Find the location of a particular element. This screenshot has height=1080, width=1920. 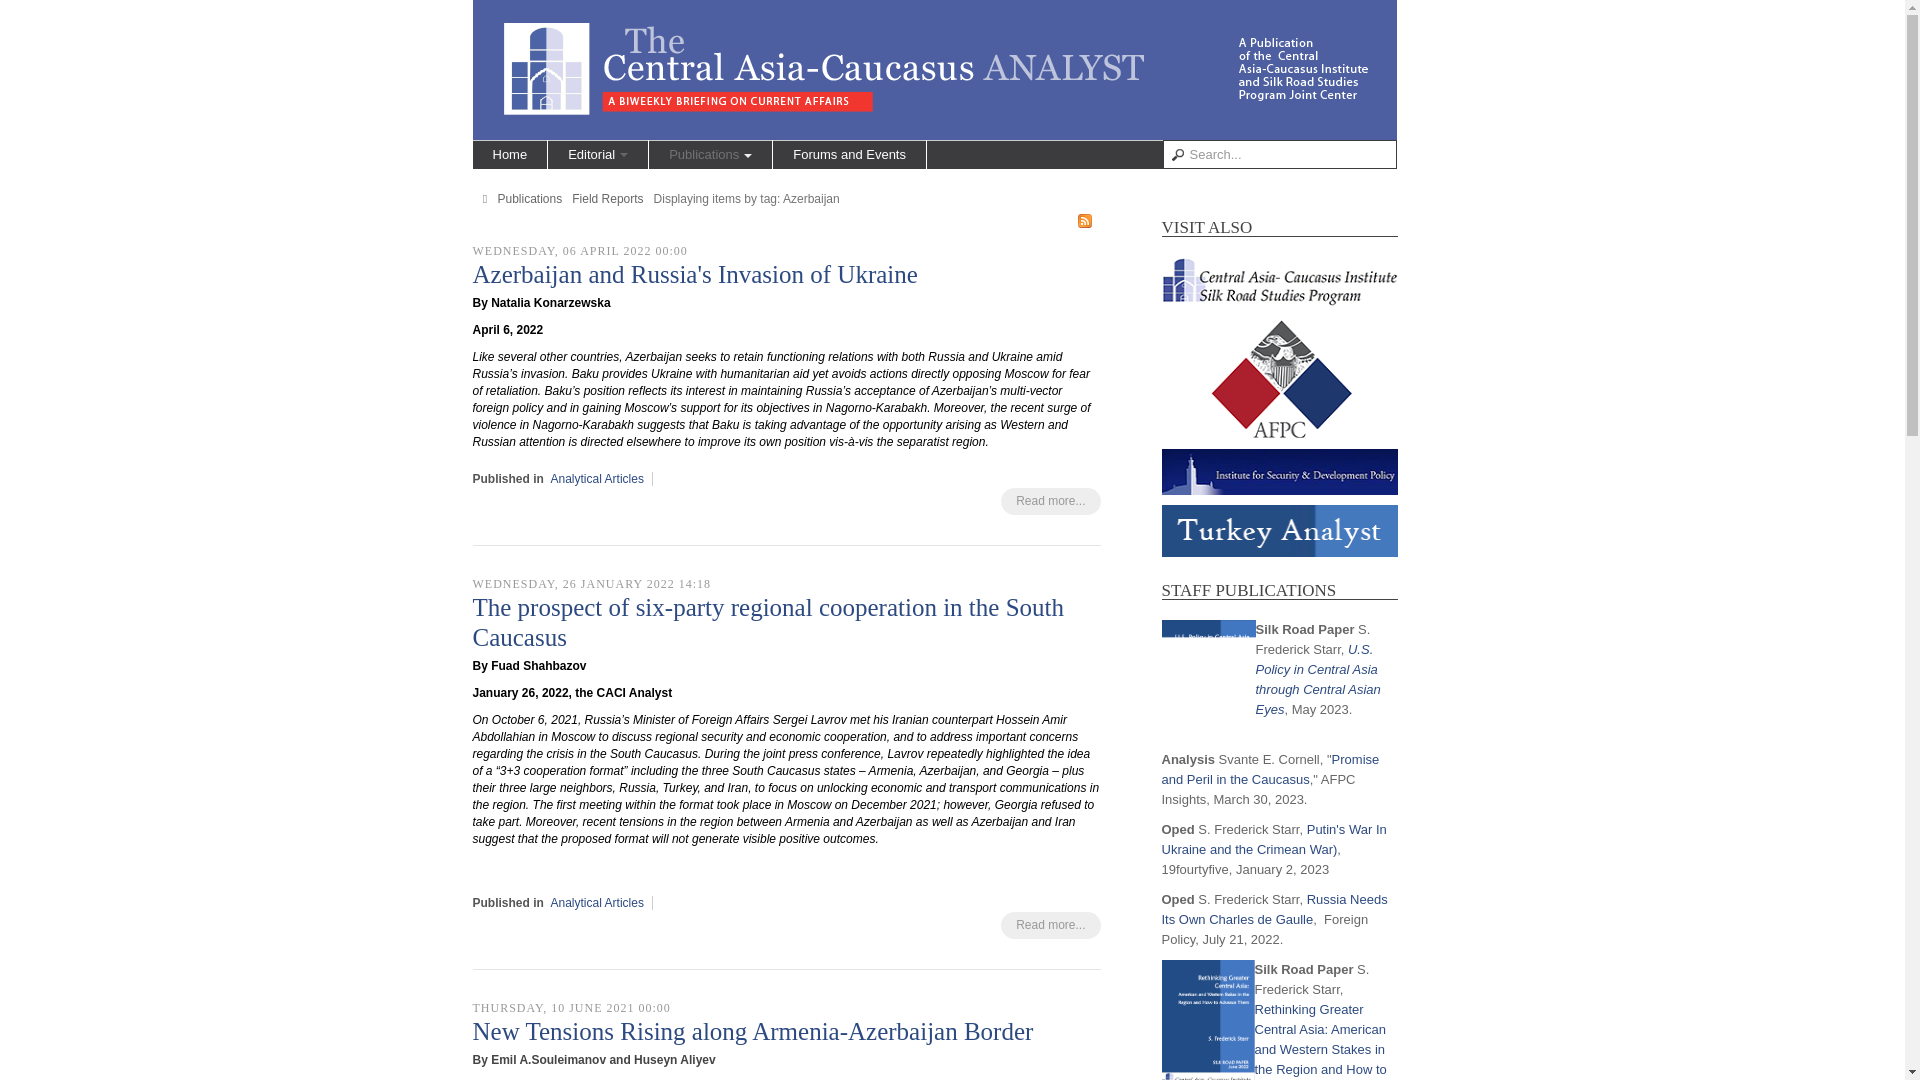

Forums and Events is located at coordinates (849, 154).